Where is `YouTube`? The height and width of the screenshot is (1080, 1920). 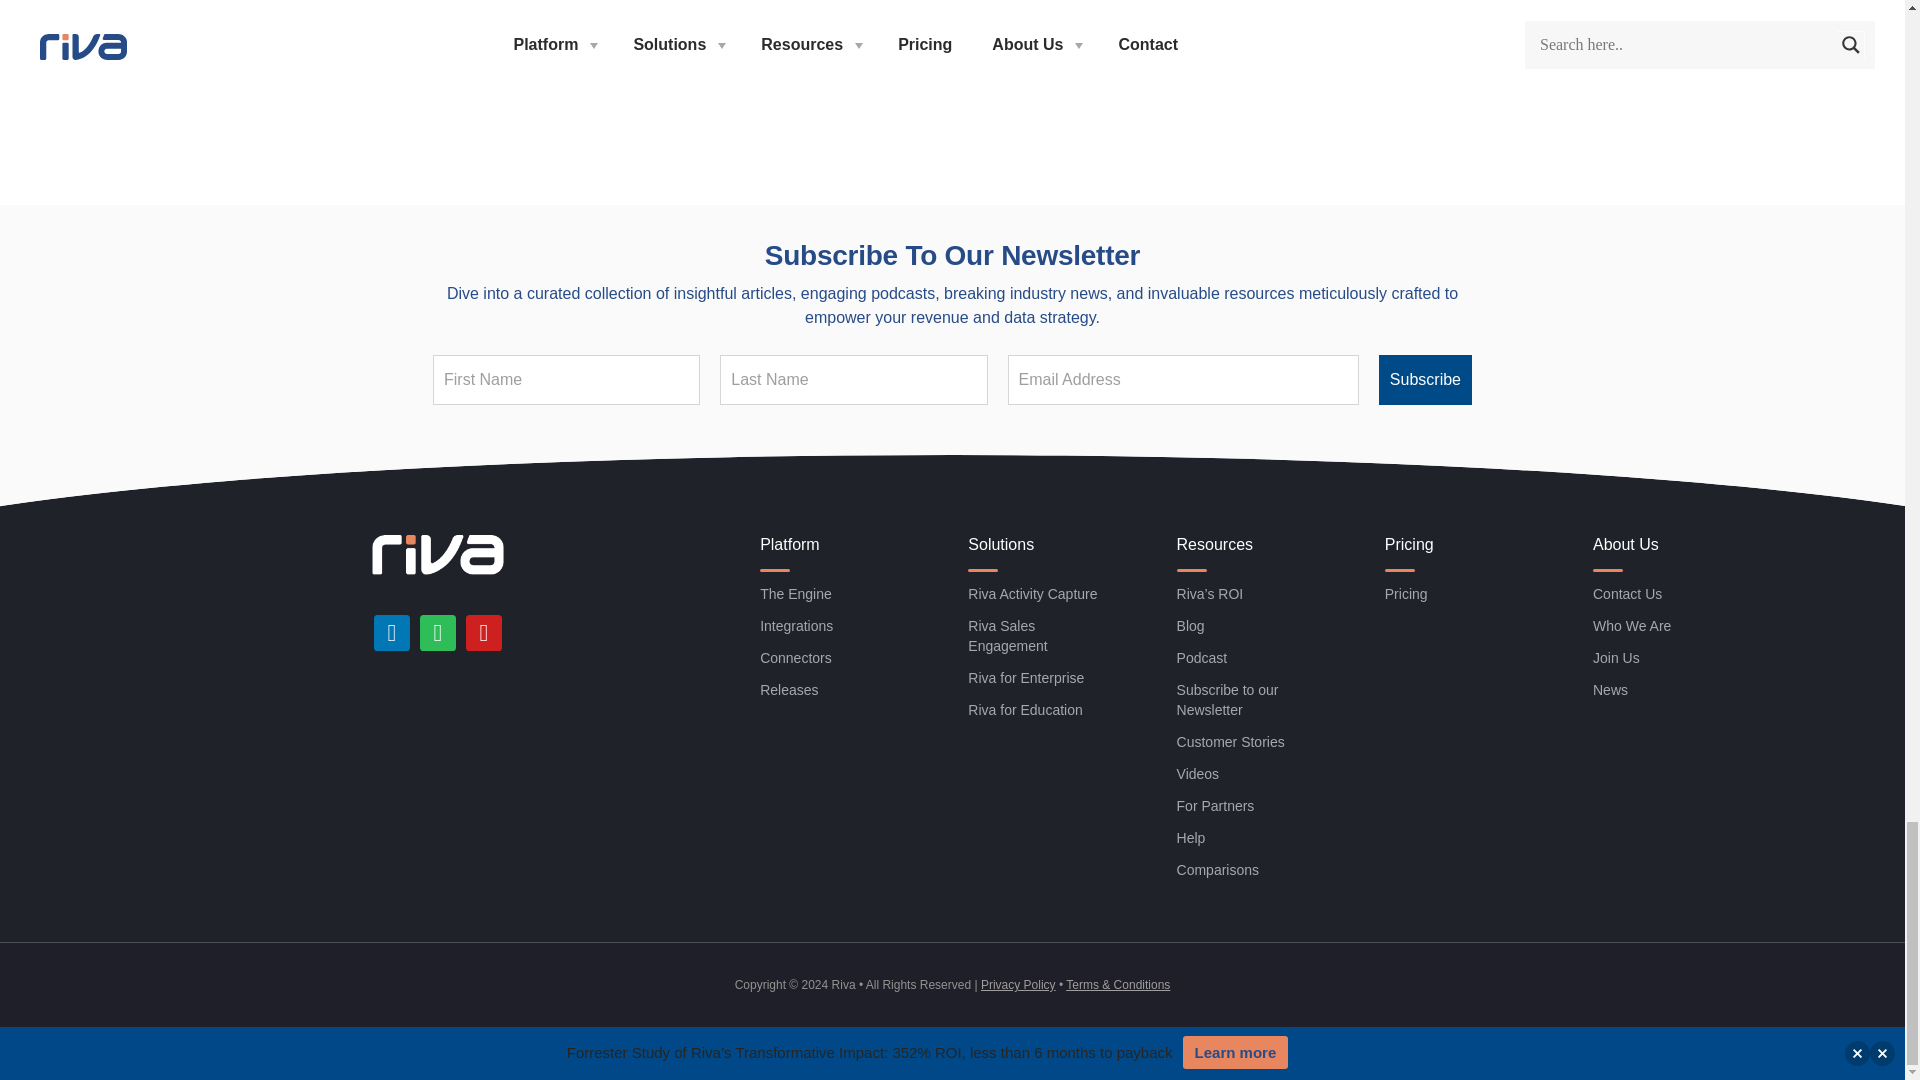
YouTube is located at coordinates (484, 632).